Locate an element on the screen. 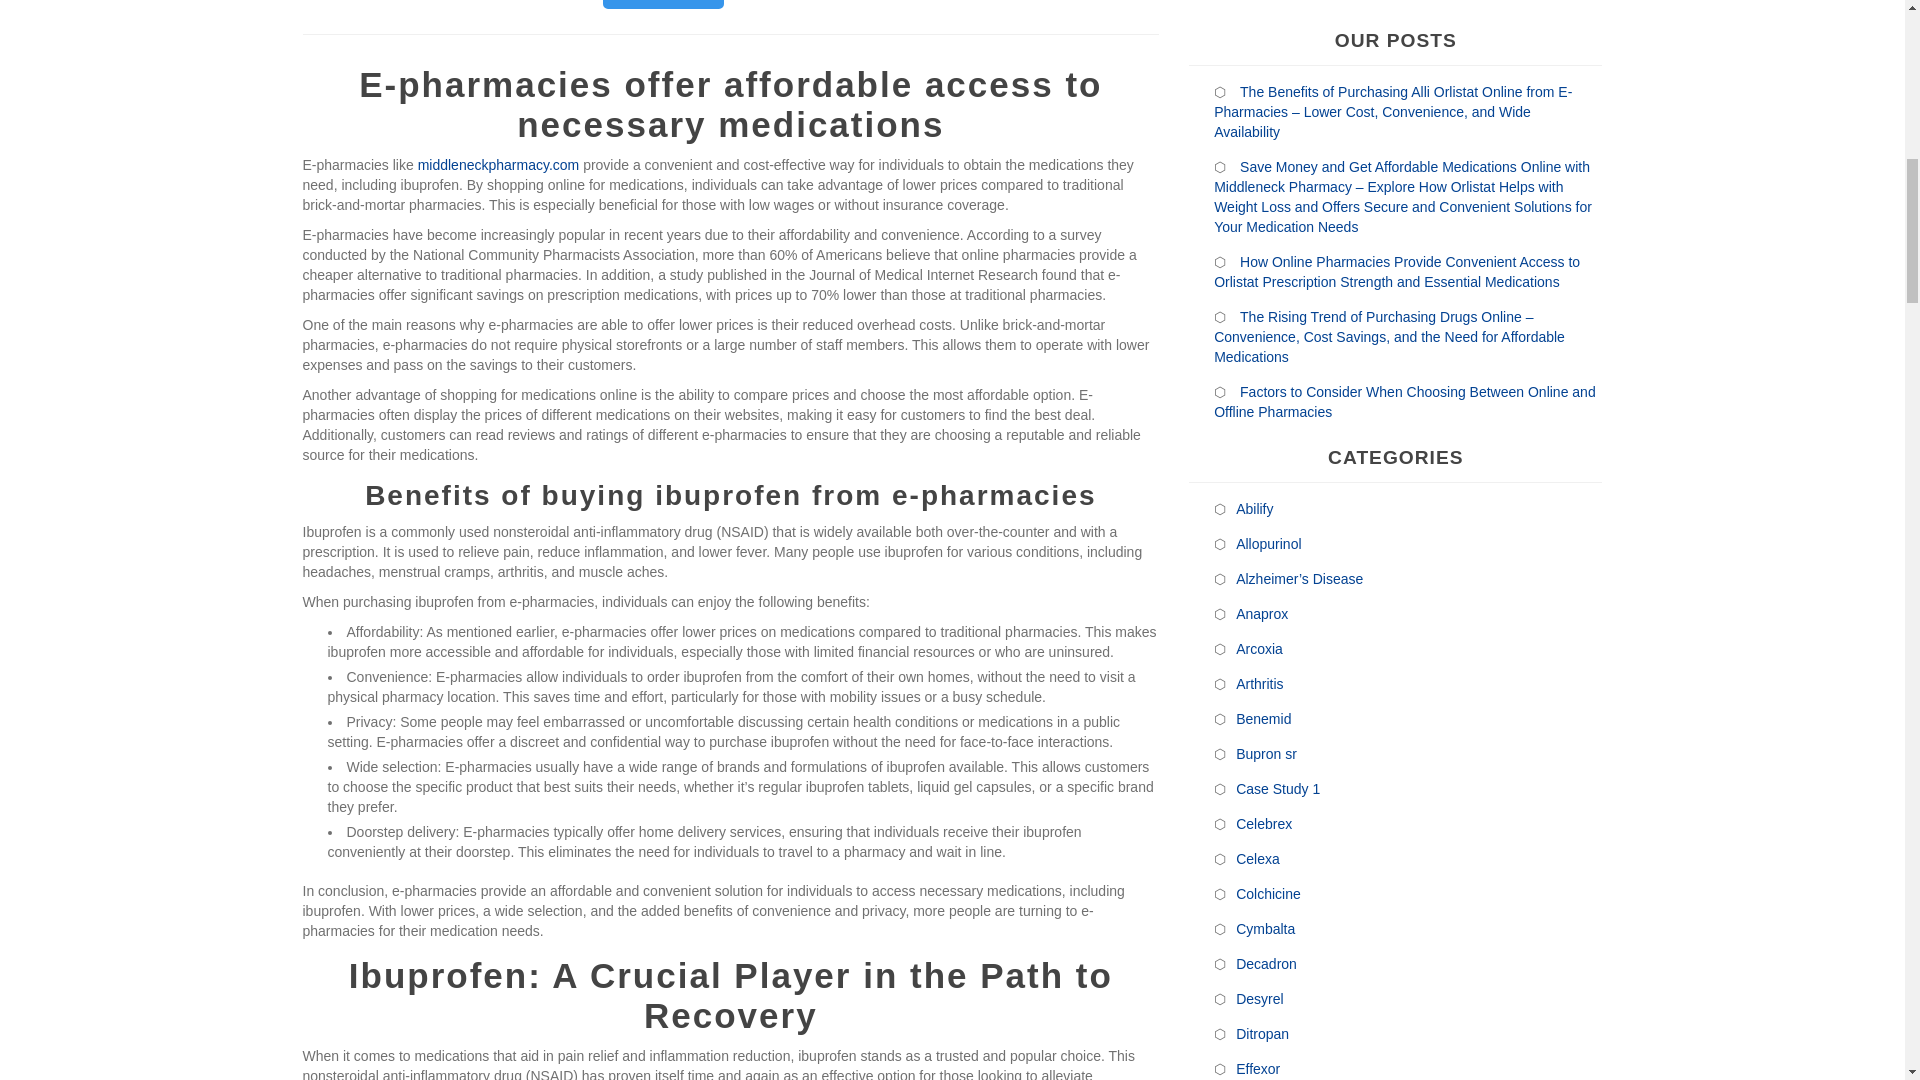  Elavil is located at coordinates (1252, 824).